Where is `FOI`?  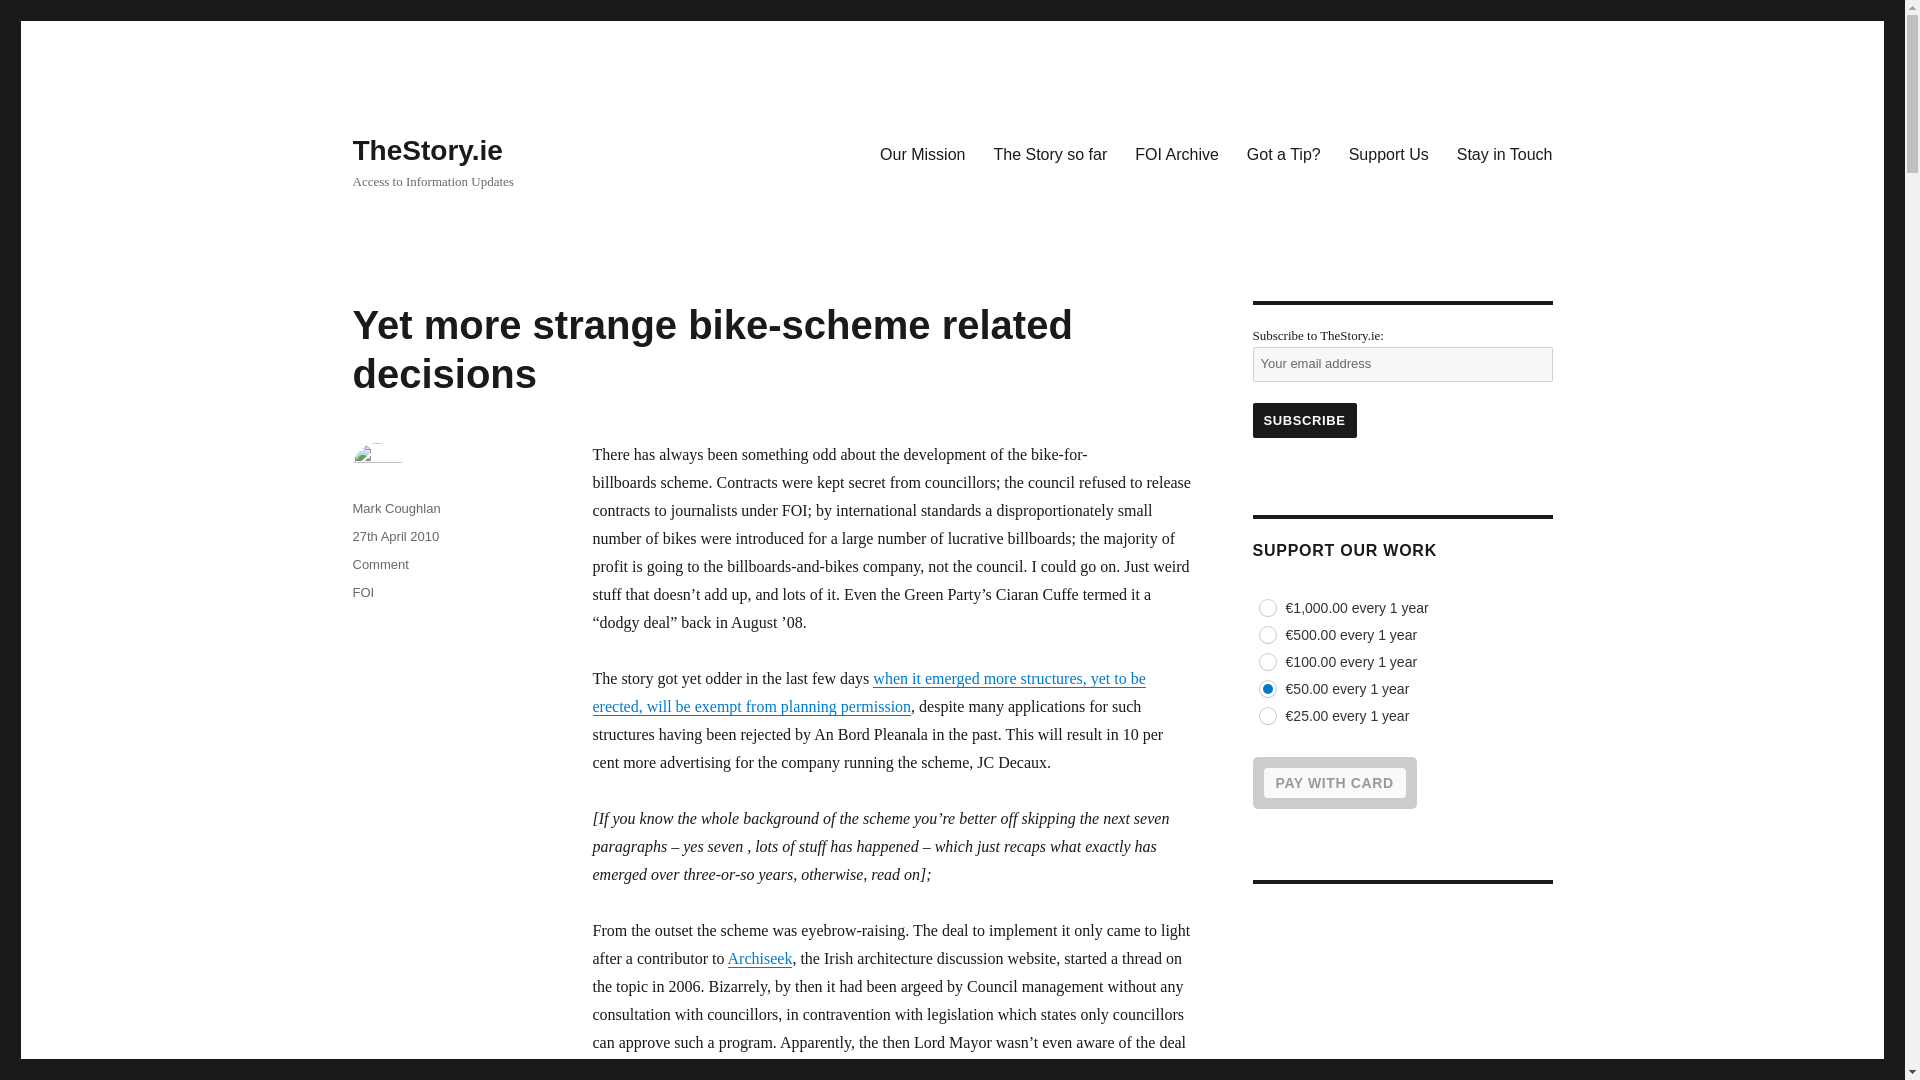
FOI is located at coordinates (362, 592).